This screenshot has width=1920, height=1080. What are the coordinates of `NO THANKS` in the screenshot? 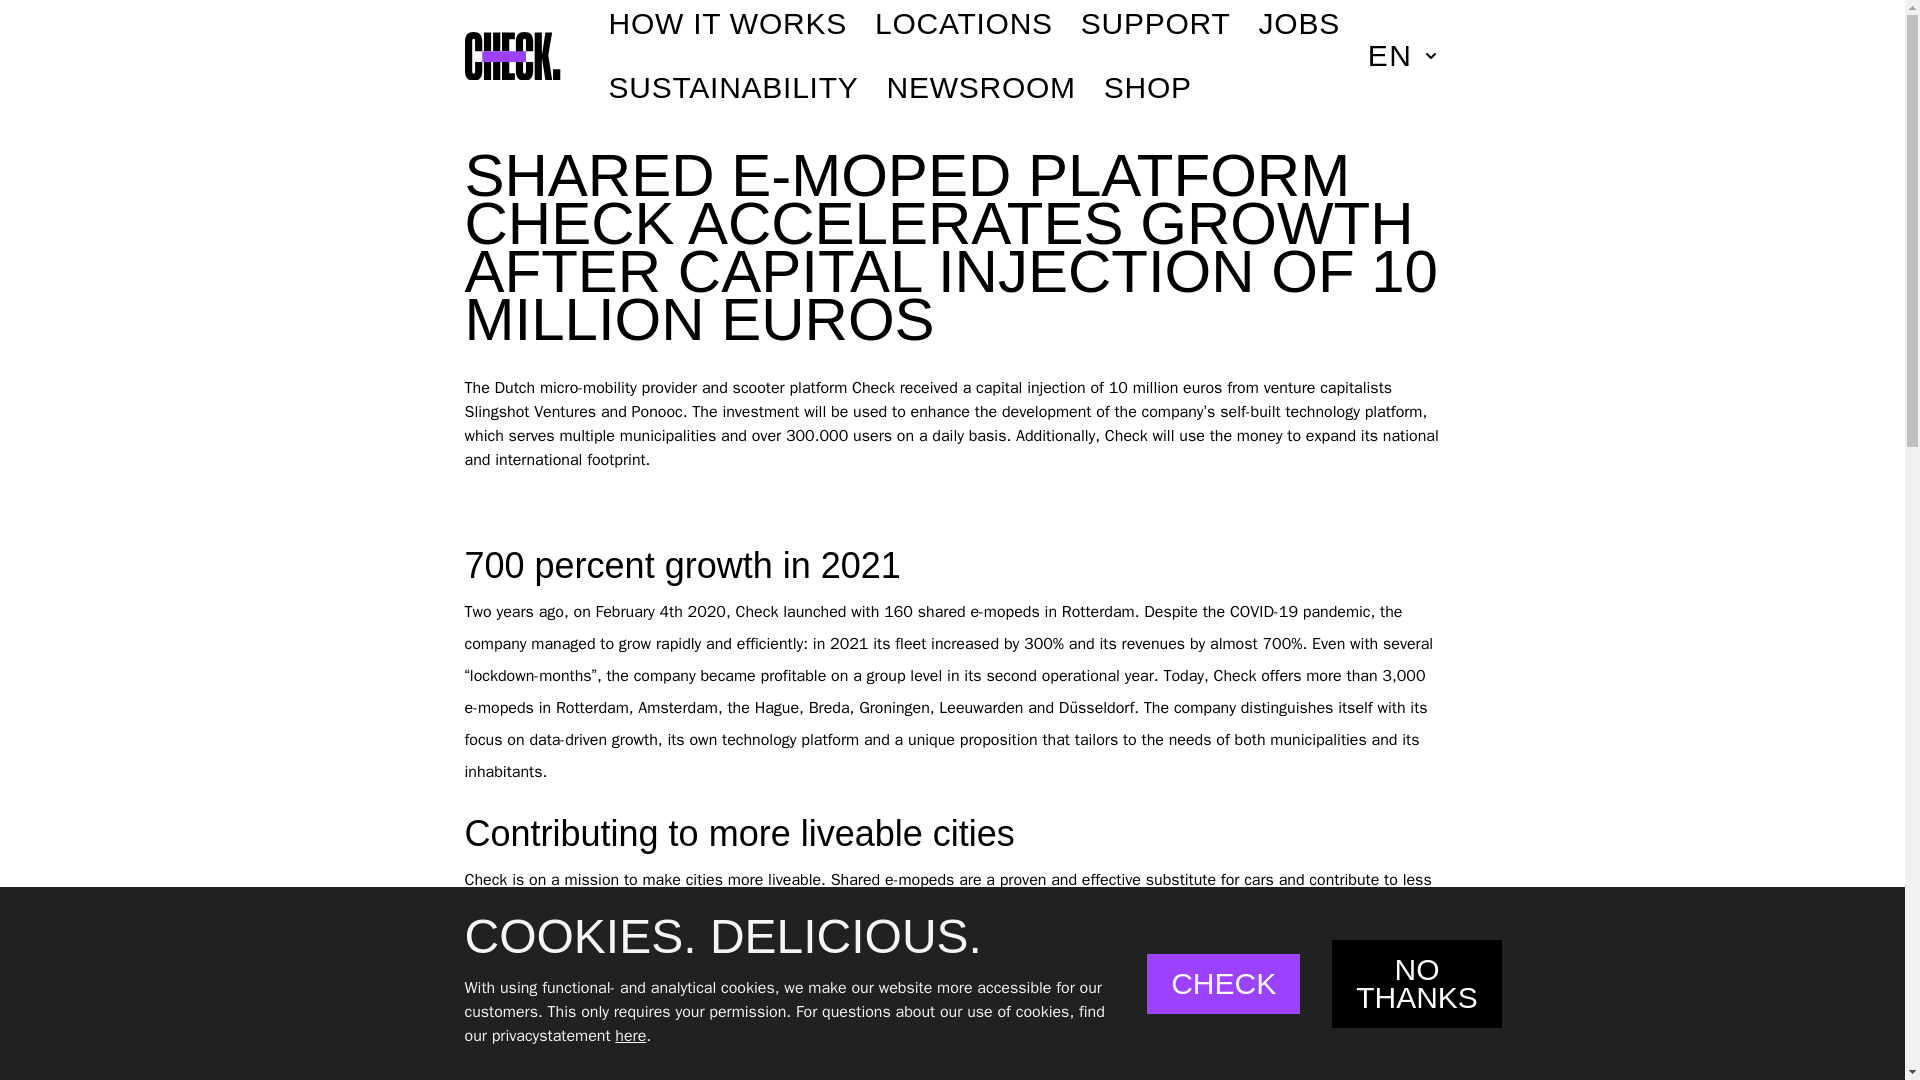 It's located at (1416, 984).